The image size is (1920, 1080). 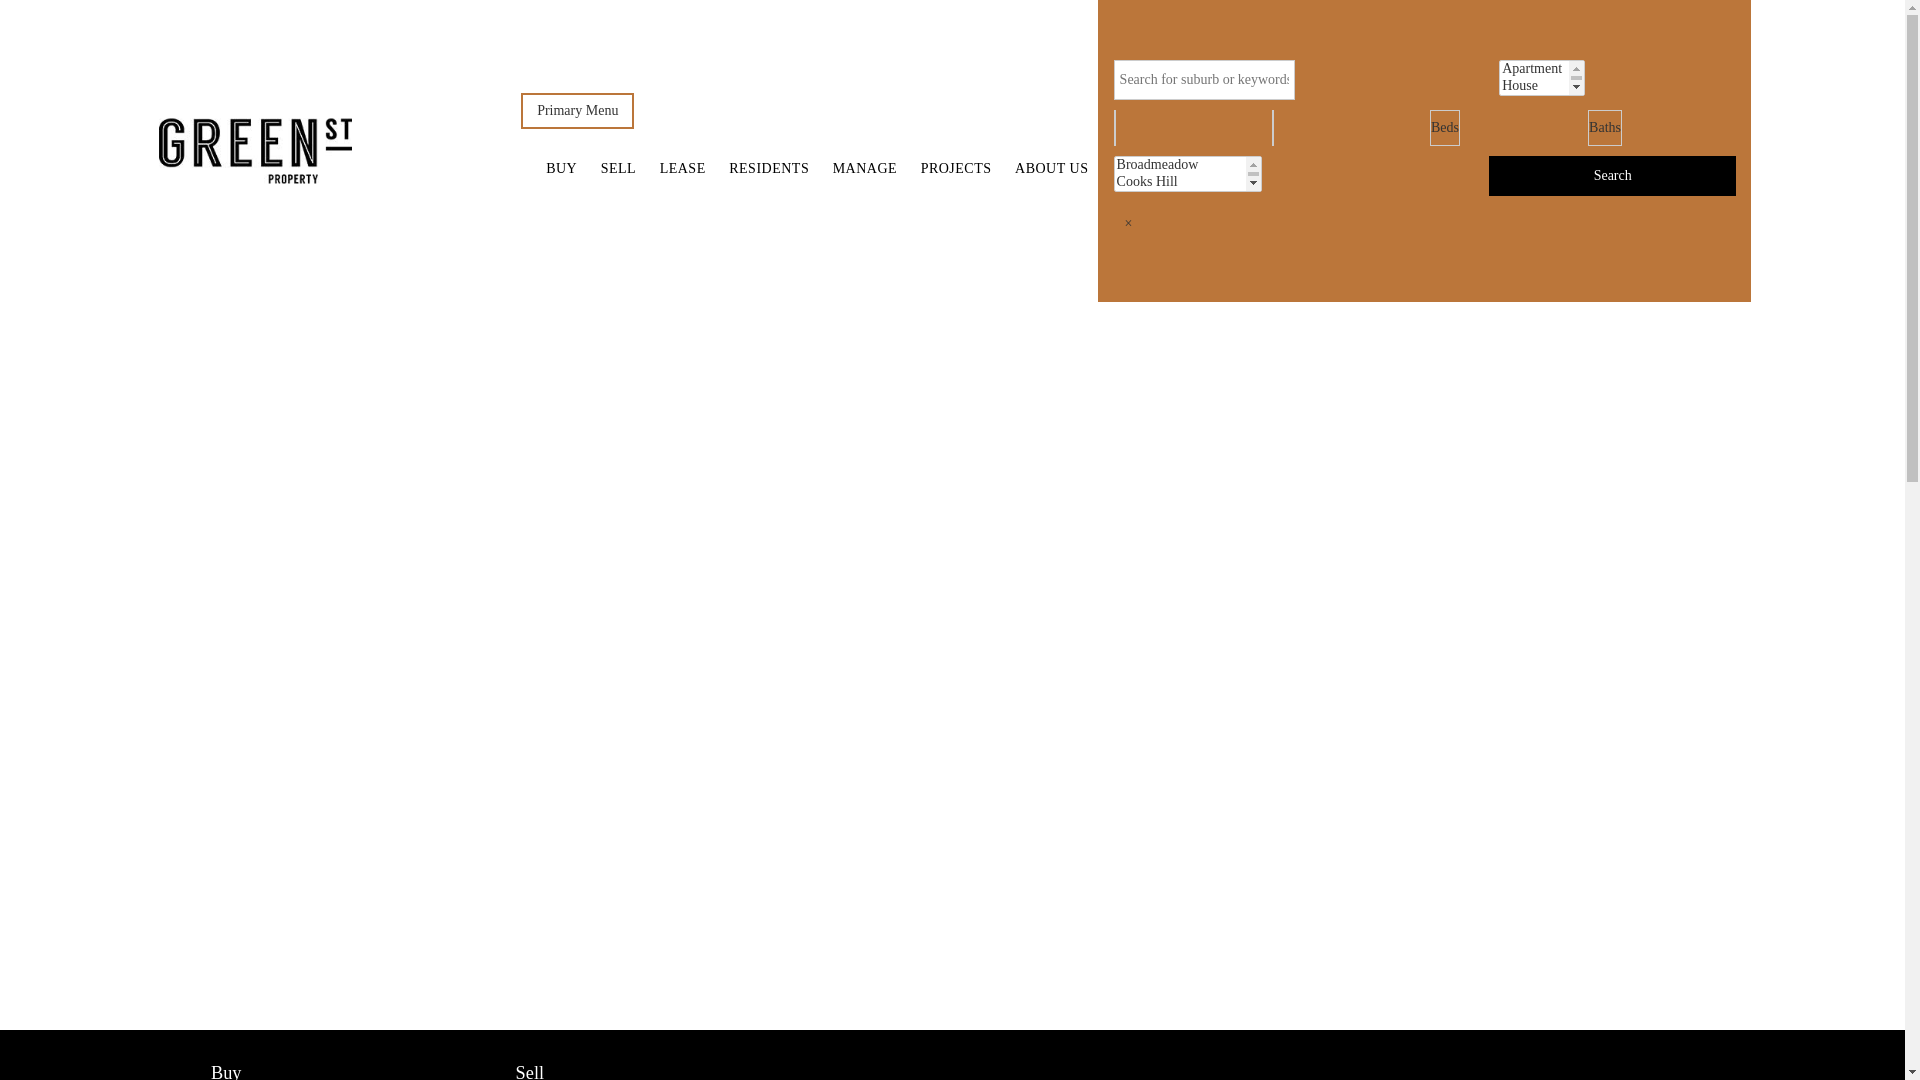 I want to click on BUY, so click(x=562, y=169).